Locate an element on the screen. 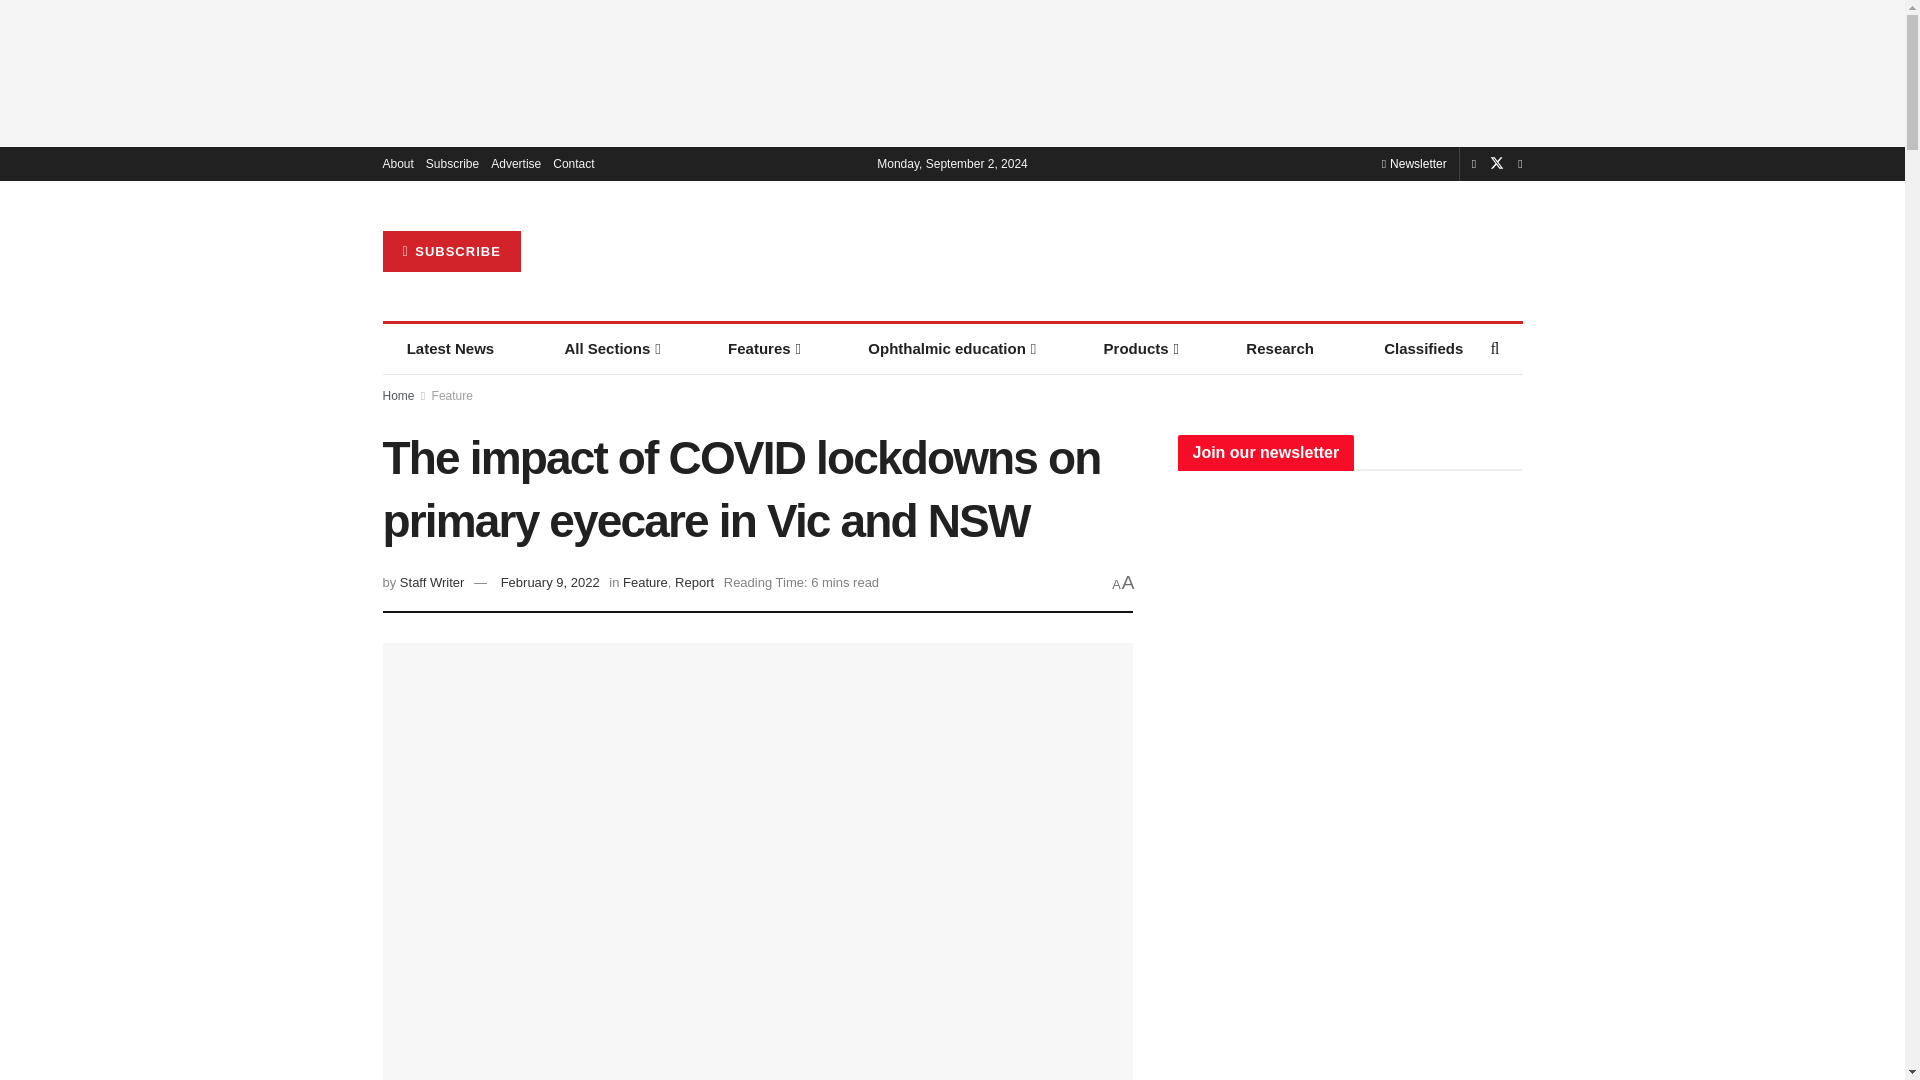 Image resolution: width=1920 pixels, height=1080 pixels. Advertise is located at coordinates (516, 164).